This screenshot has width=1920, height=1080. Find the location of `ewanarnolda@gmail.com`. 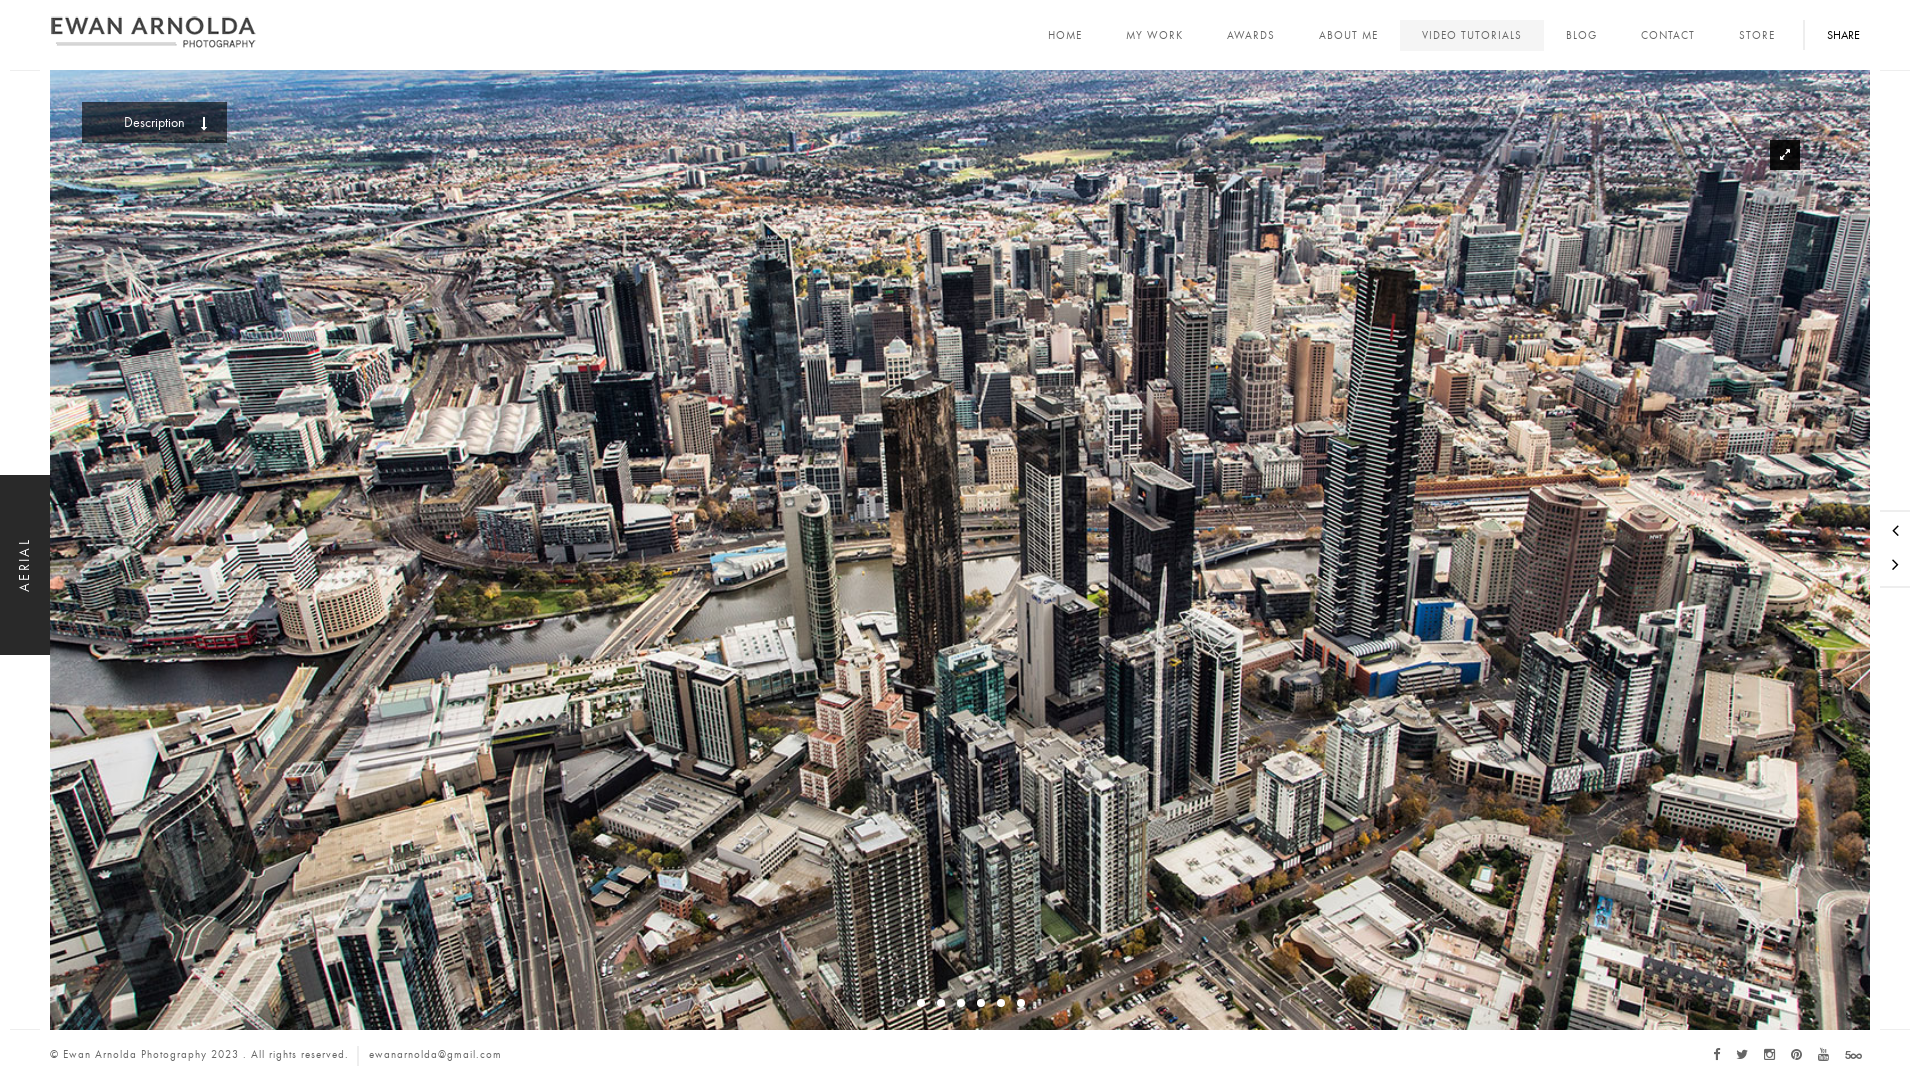

ewanarnolda@gmail.com is located at coordinates (436, 1054).